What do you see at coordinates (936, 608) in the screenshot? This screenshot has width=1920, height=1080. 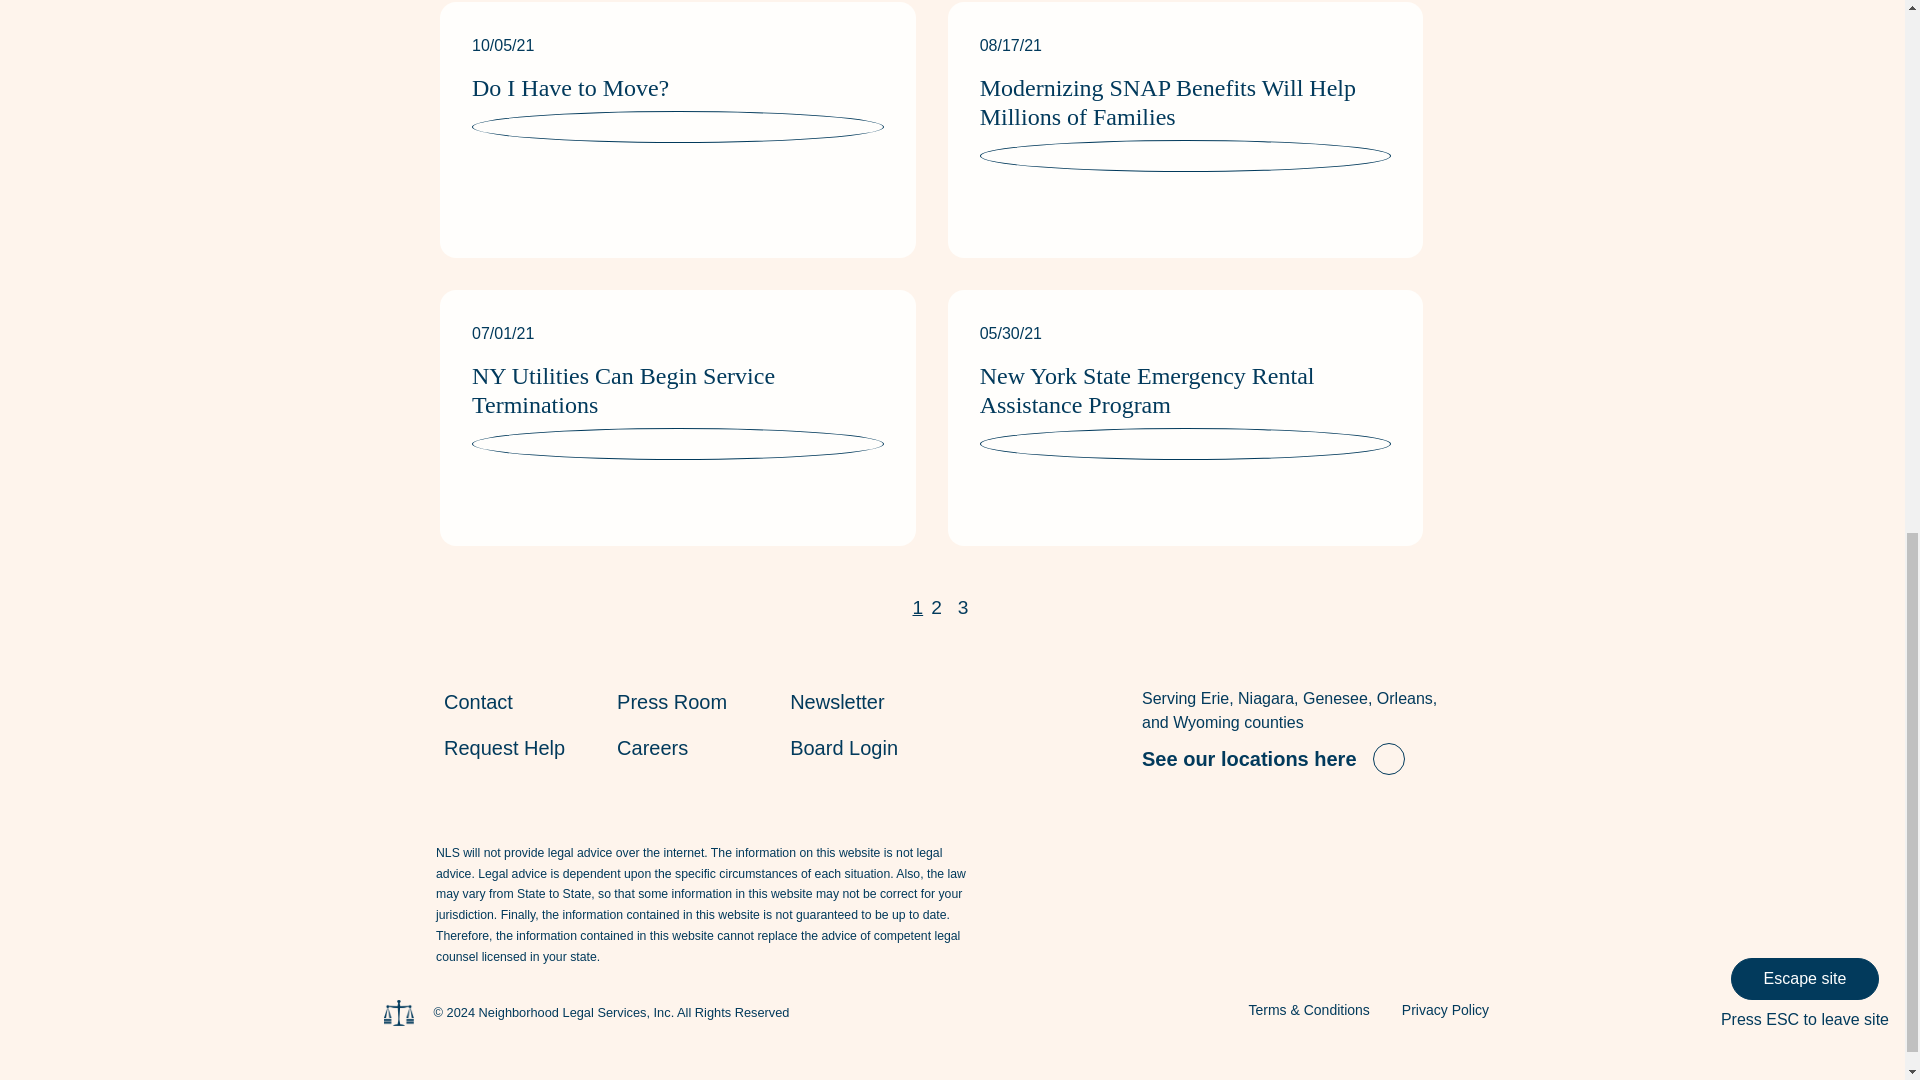 I see `2` at bounding box center [936, 608].